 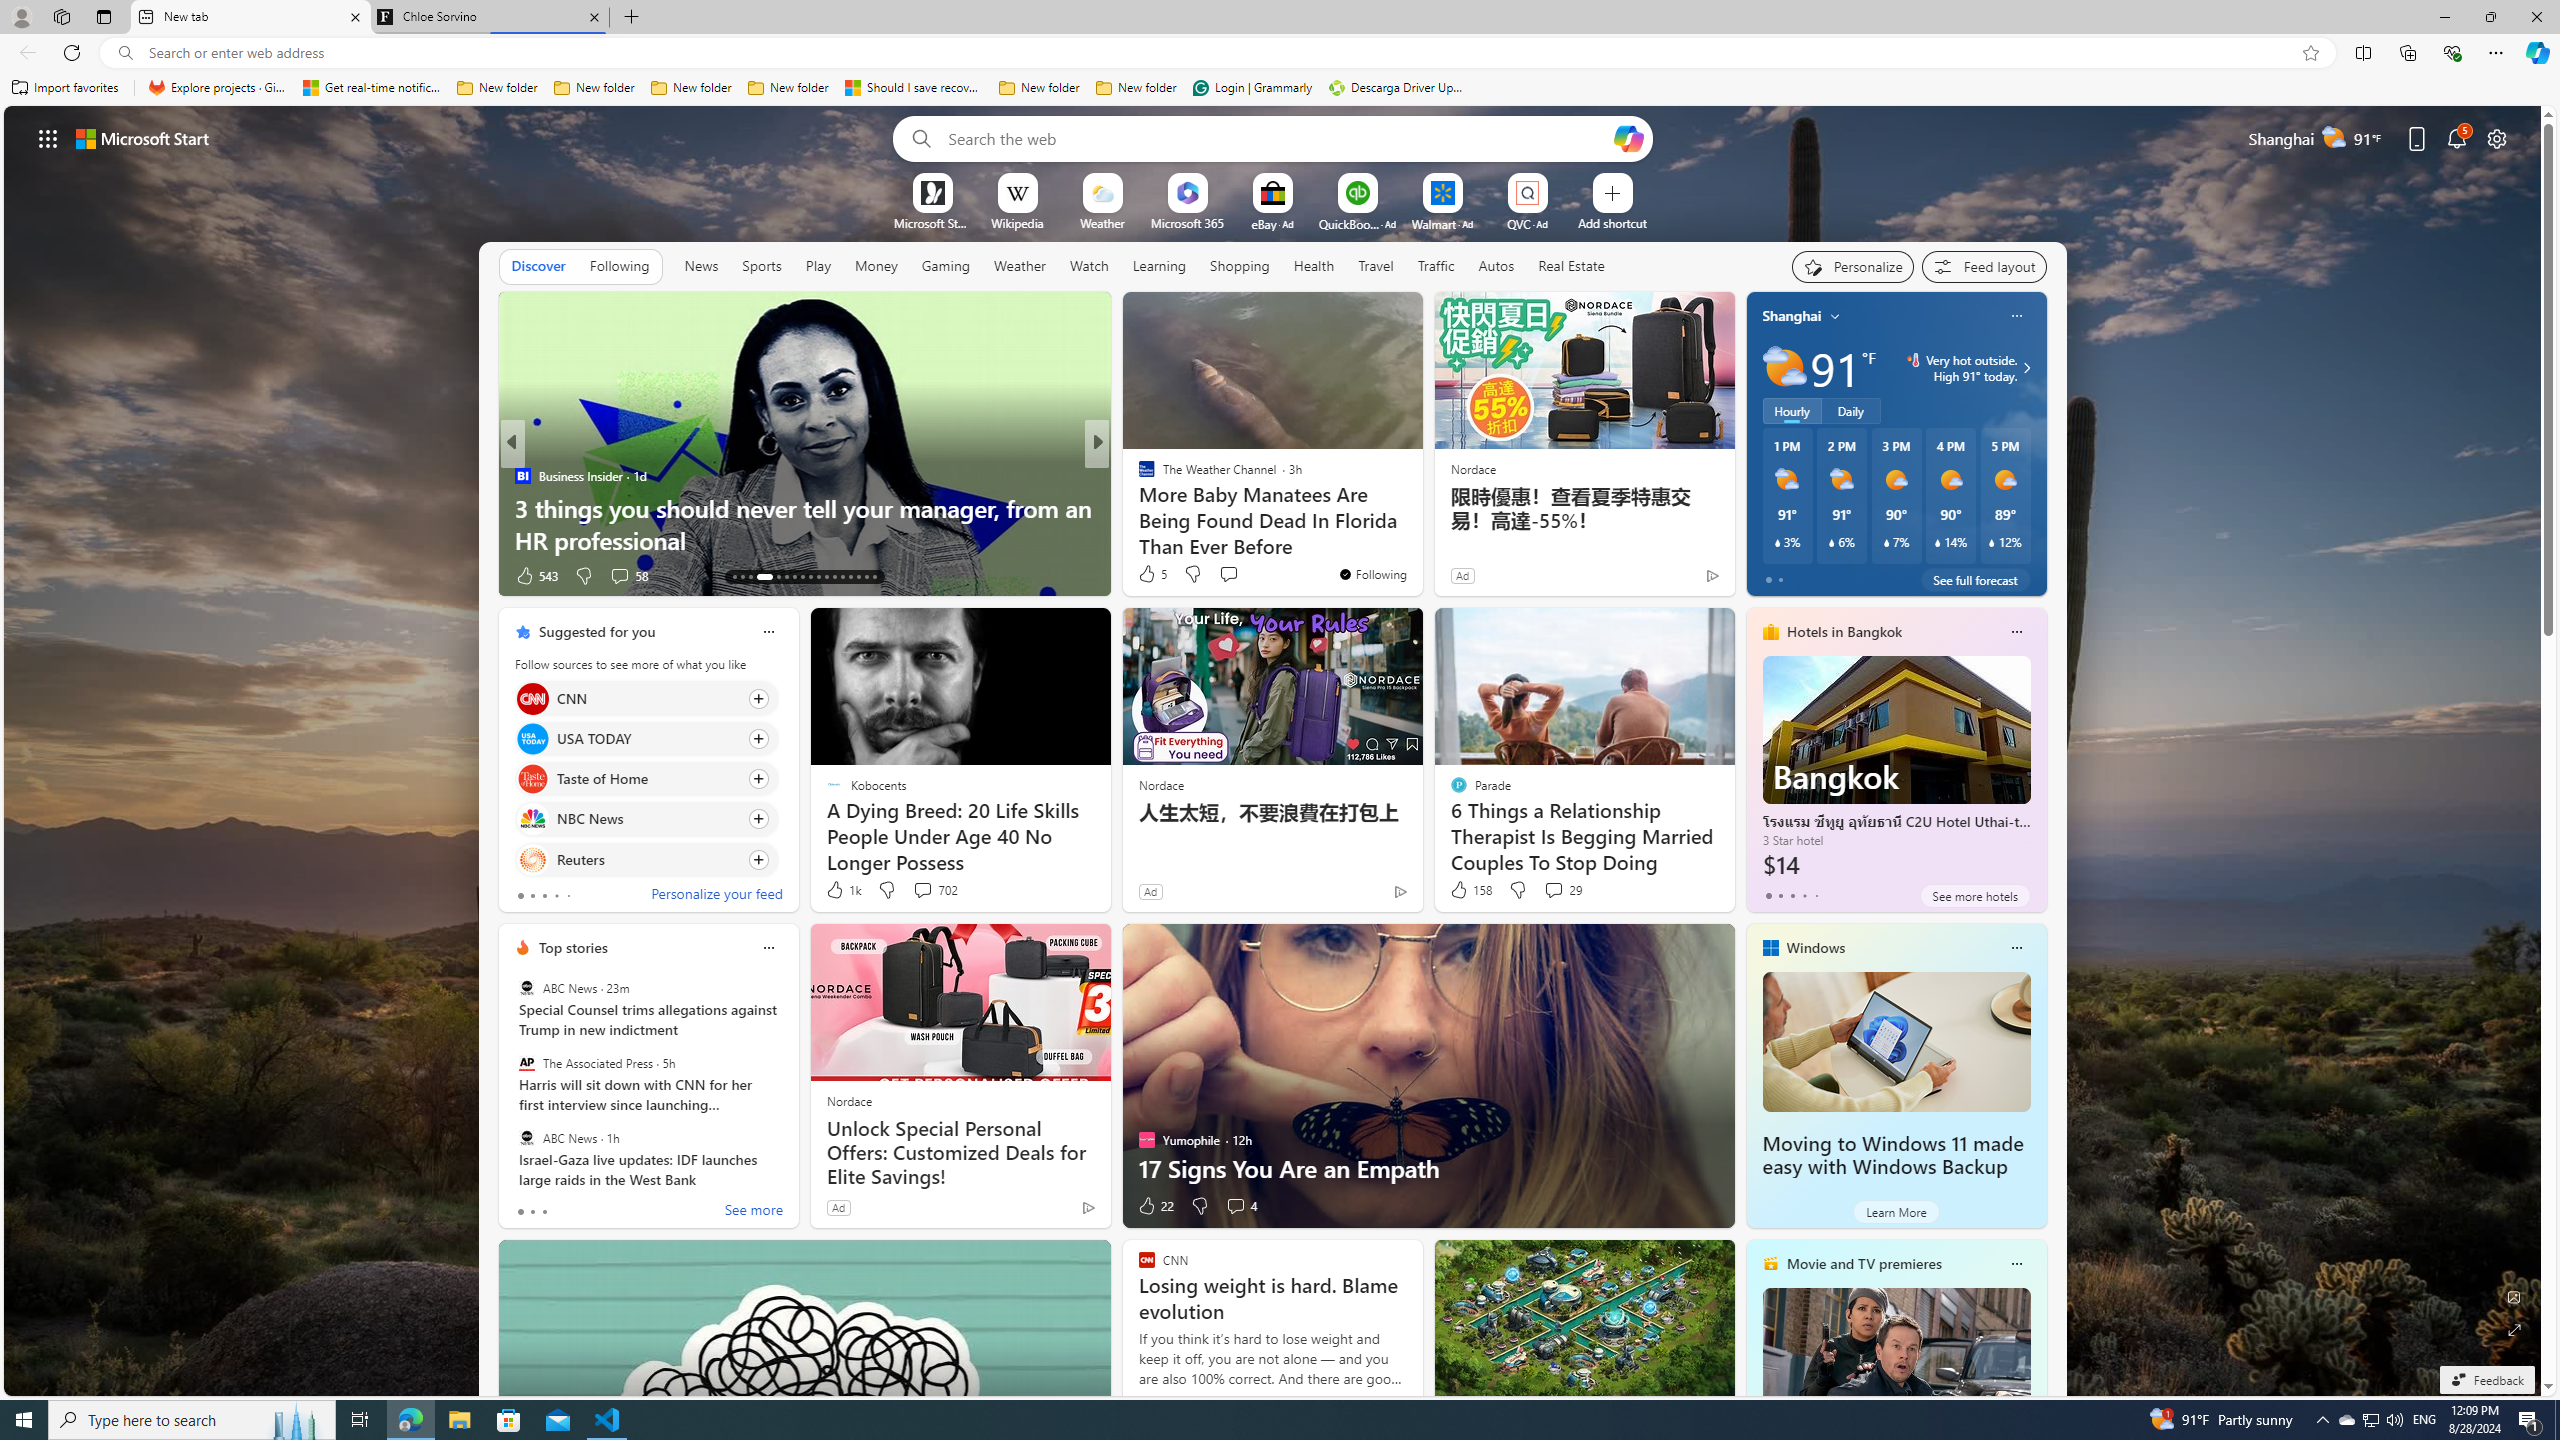 What do you see at coordinates (1240, 1206) in the screenshot?
I see `View comments 4 Comment` at bounding box center [1240, 1206].